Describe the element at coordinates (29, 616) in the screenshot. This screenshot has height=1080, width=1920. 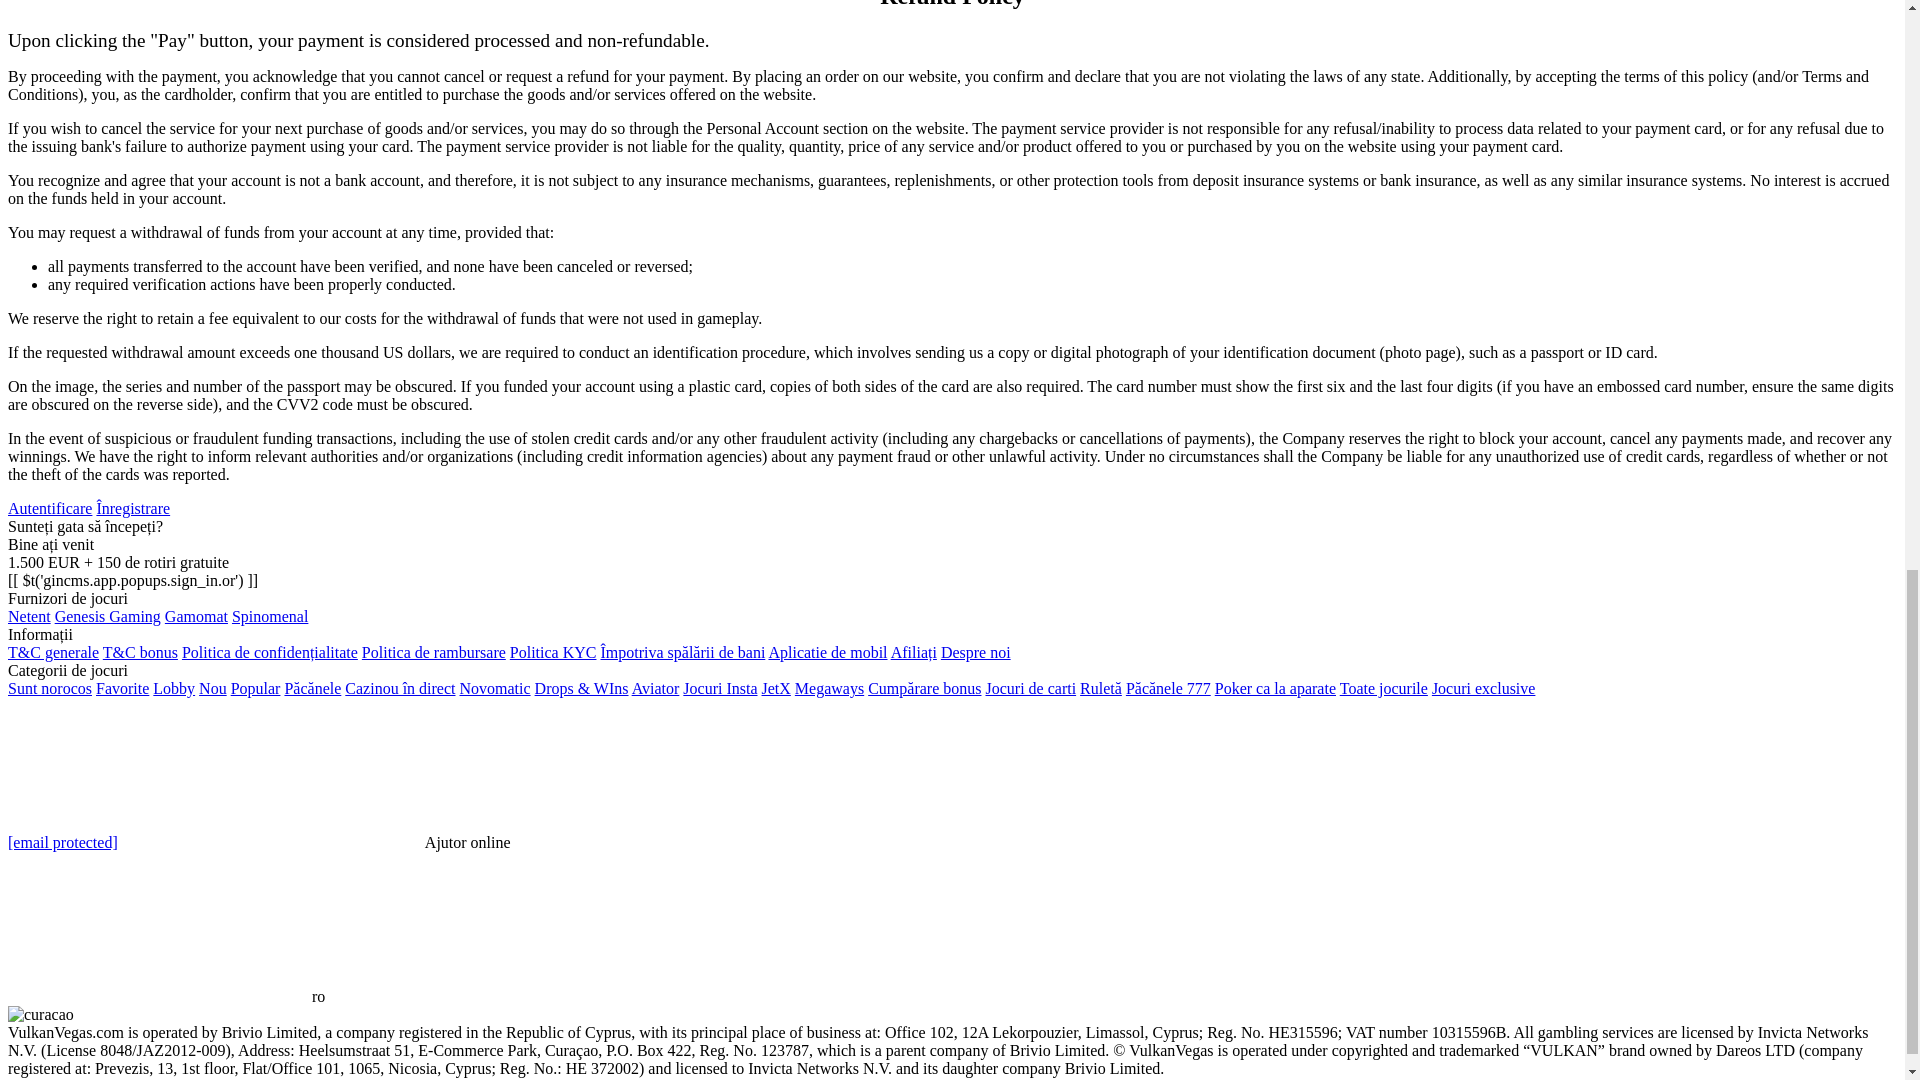
I see `Netent` at that location.